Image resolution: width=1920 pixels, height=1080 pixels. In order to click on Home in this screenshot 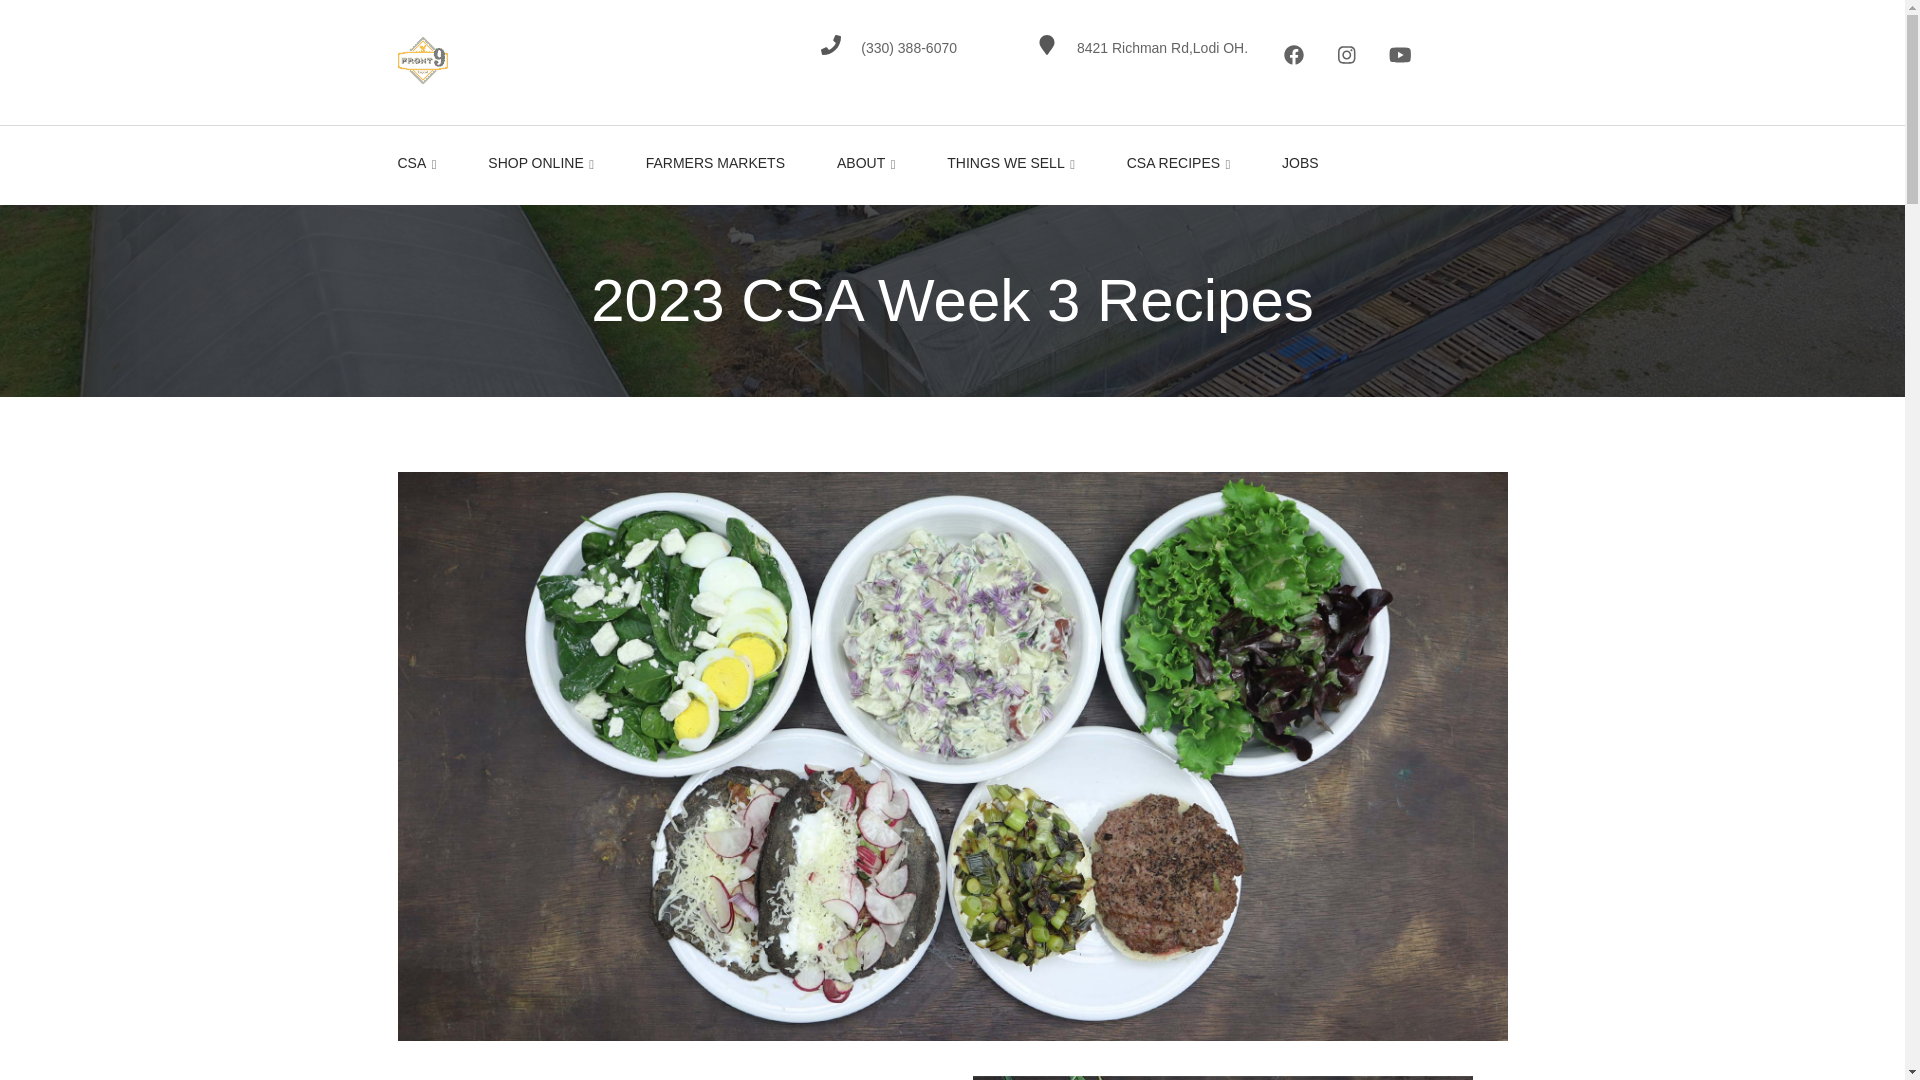, I will do `click(422, 58)`.